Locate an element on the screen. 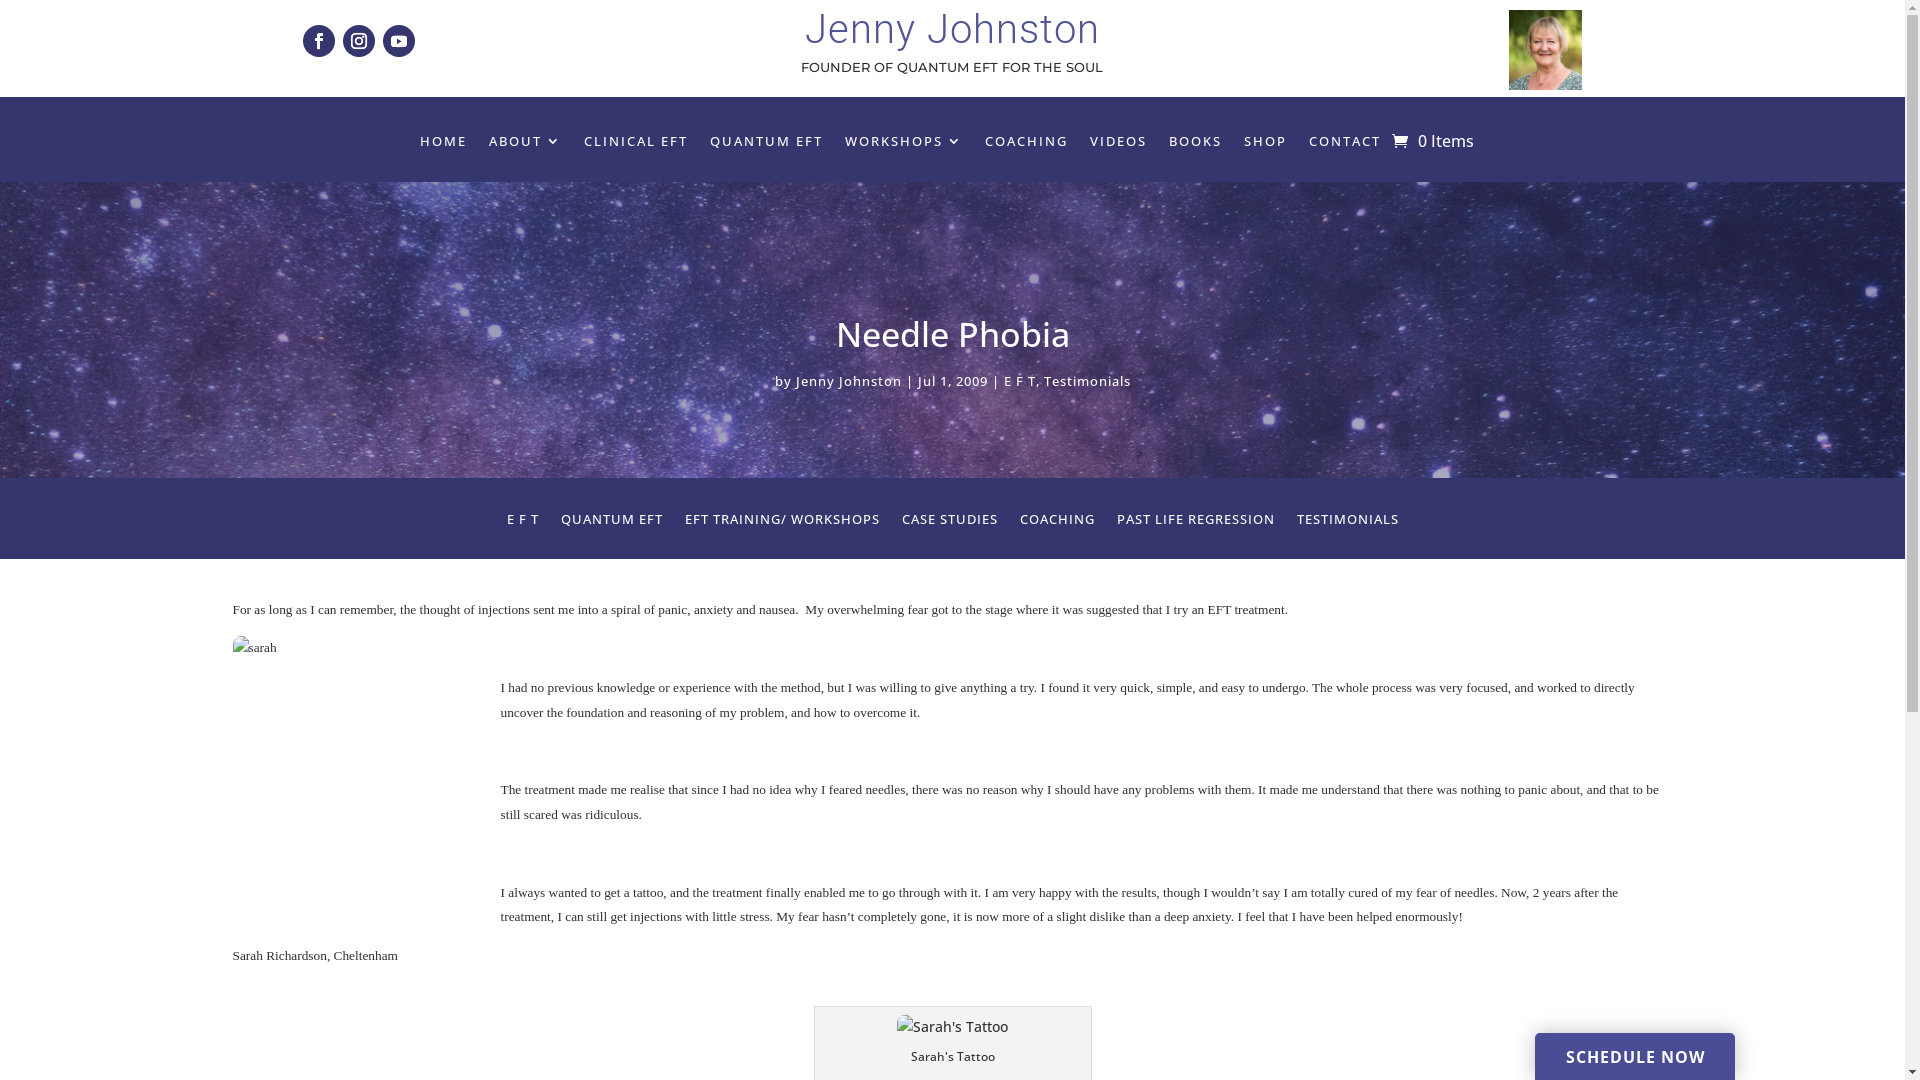 This screenshot has height=1080, width=1920. jj3 is located at coordinates (1546, 50).